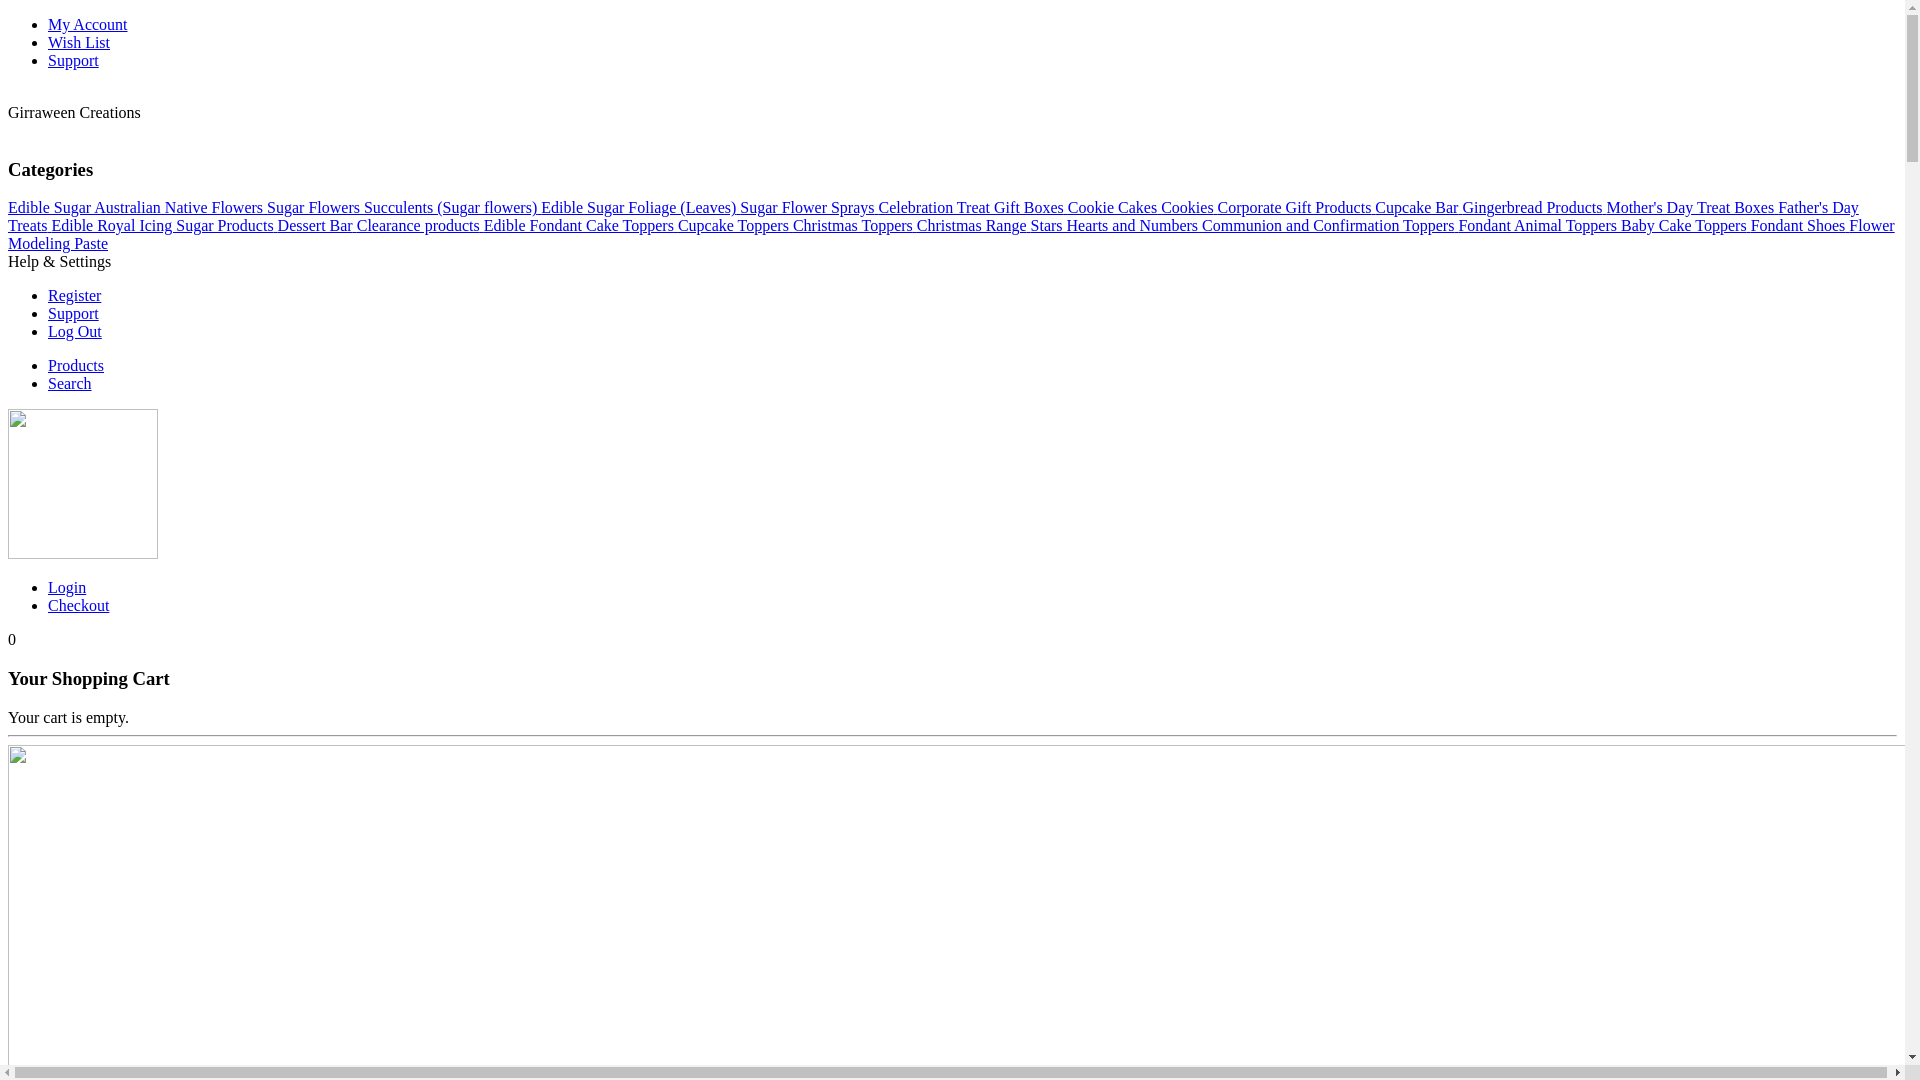  Describe the element at coordinates (1534, 208) in the screenshot. I see `Gingerbread Products` at that location.